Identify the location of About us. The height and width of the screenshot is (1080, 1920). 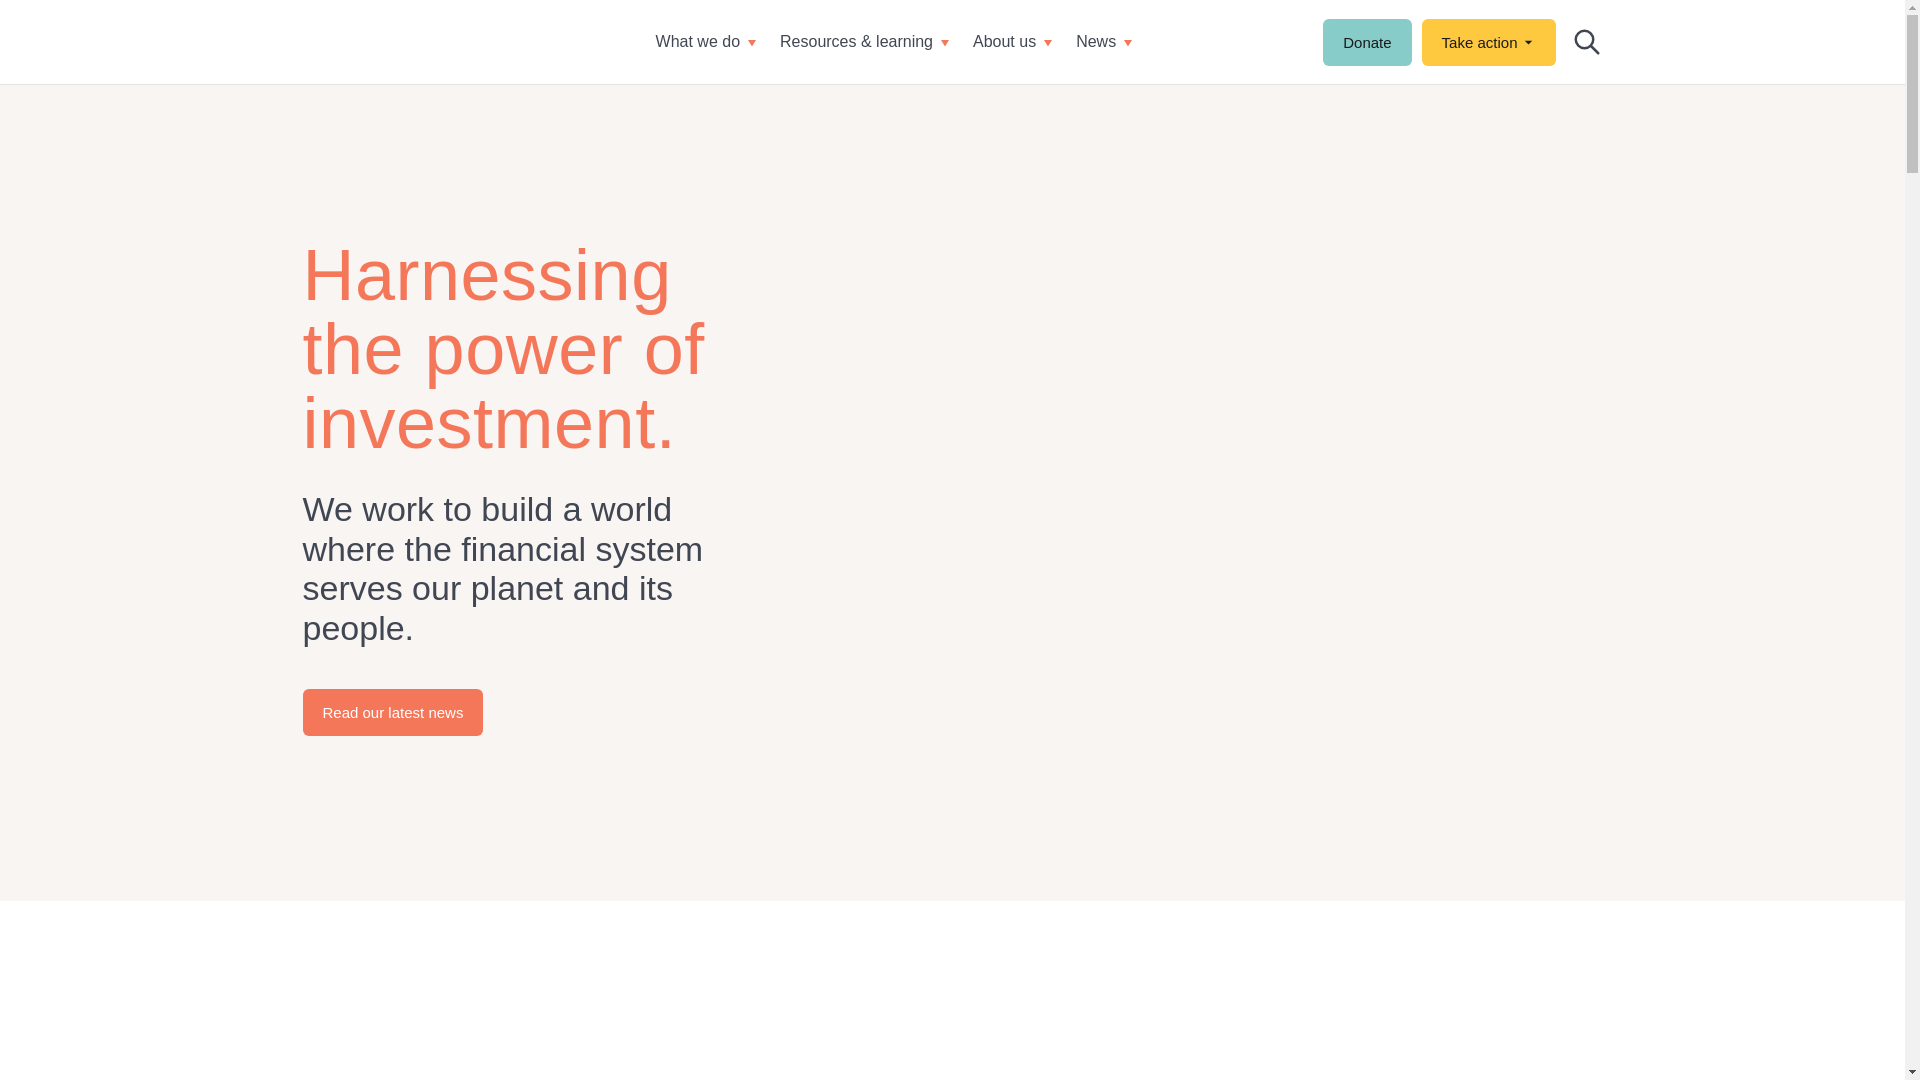
(1012, 42).